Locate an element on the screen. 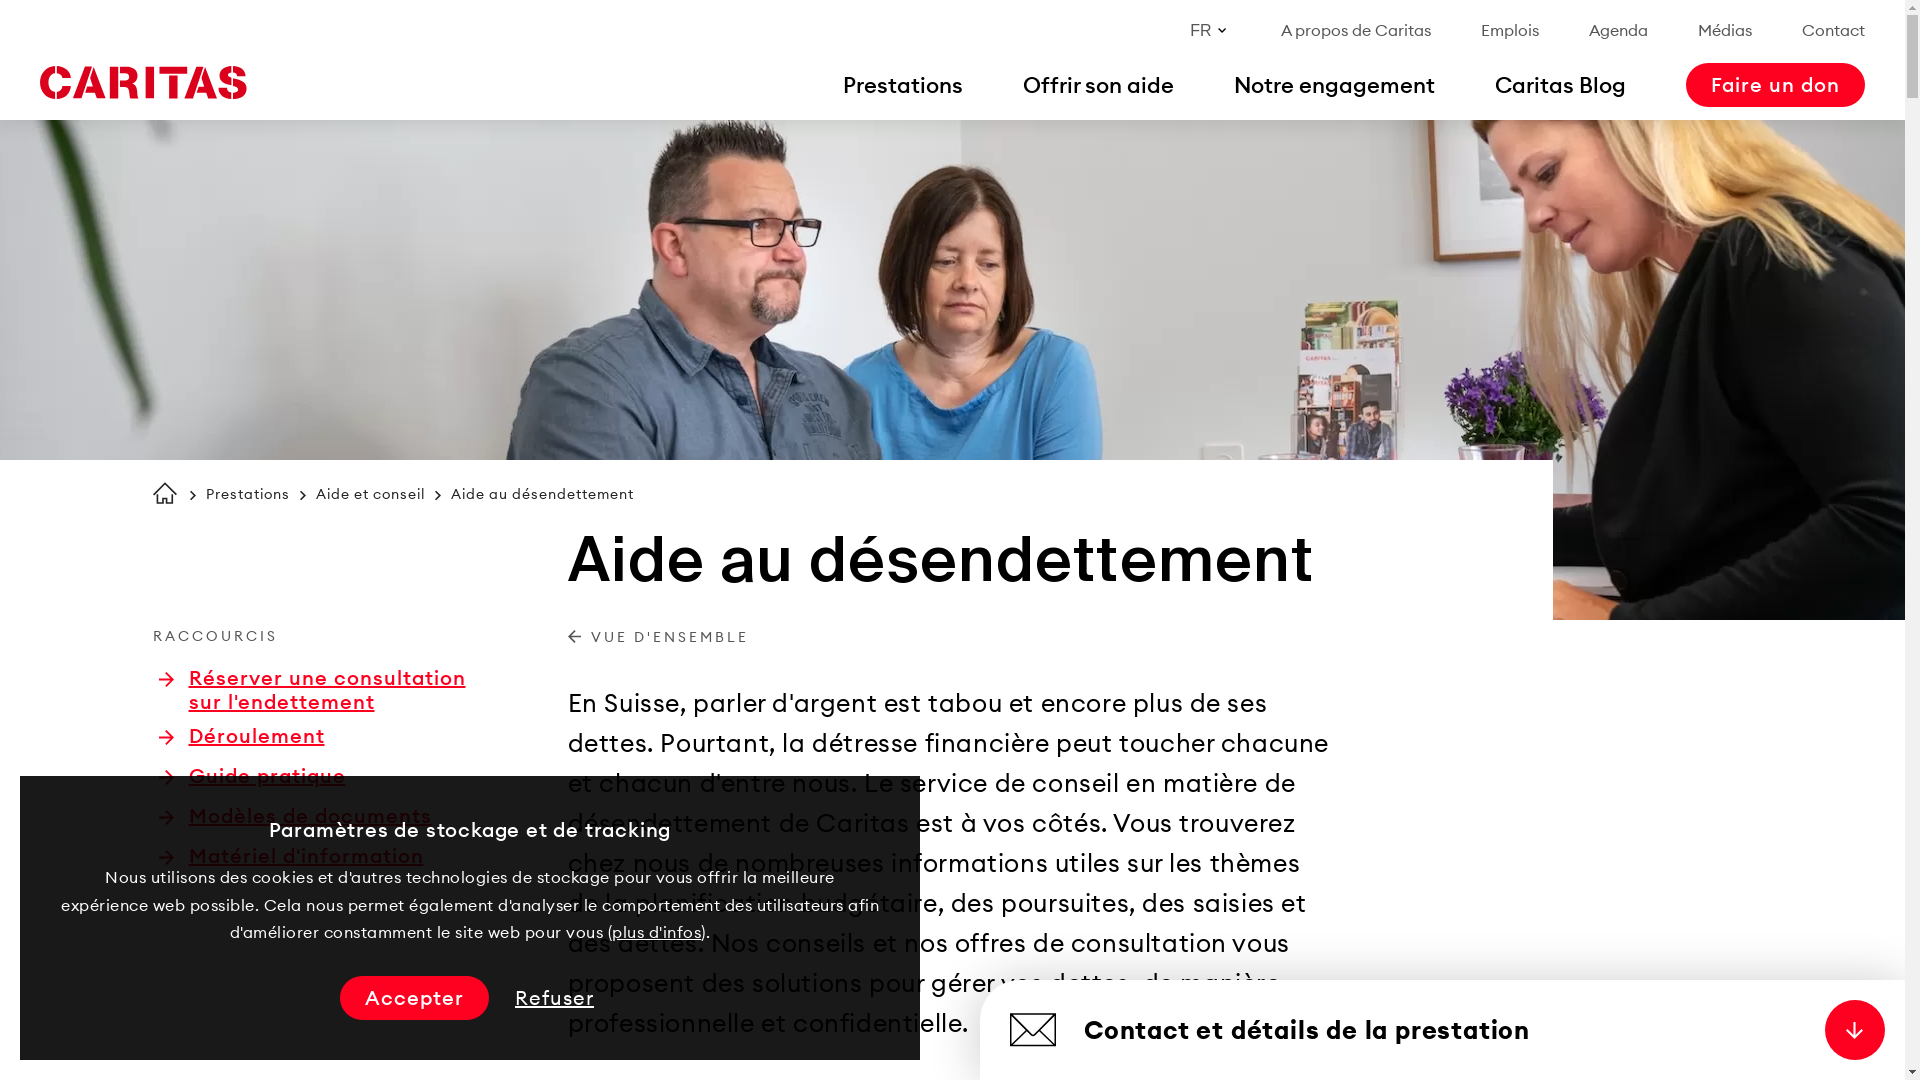 The height and width of the screenshot is (1080, 1920). Emplois is located at coordinates (1510, 30).